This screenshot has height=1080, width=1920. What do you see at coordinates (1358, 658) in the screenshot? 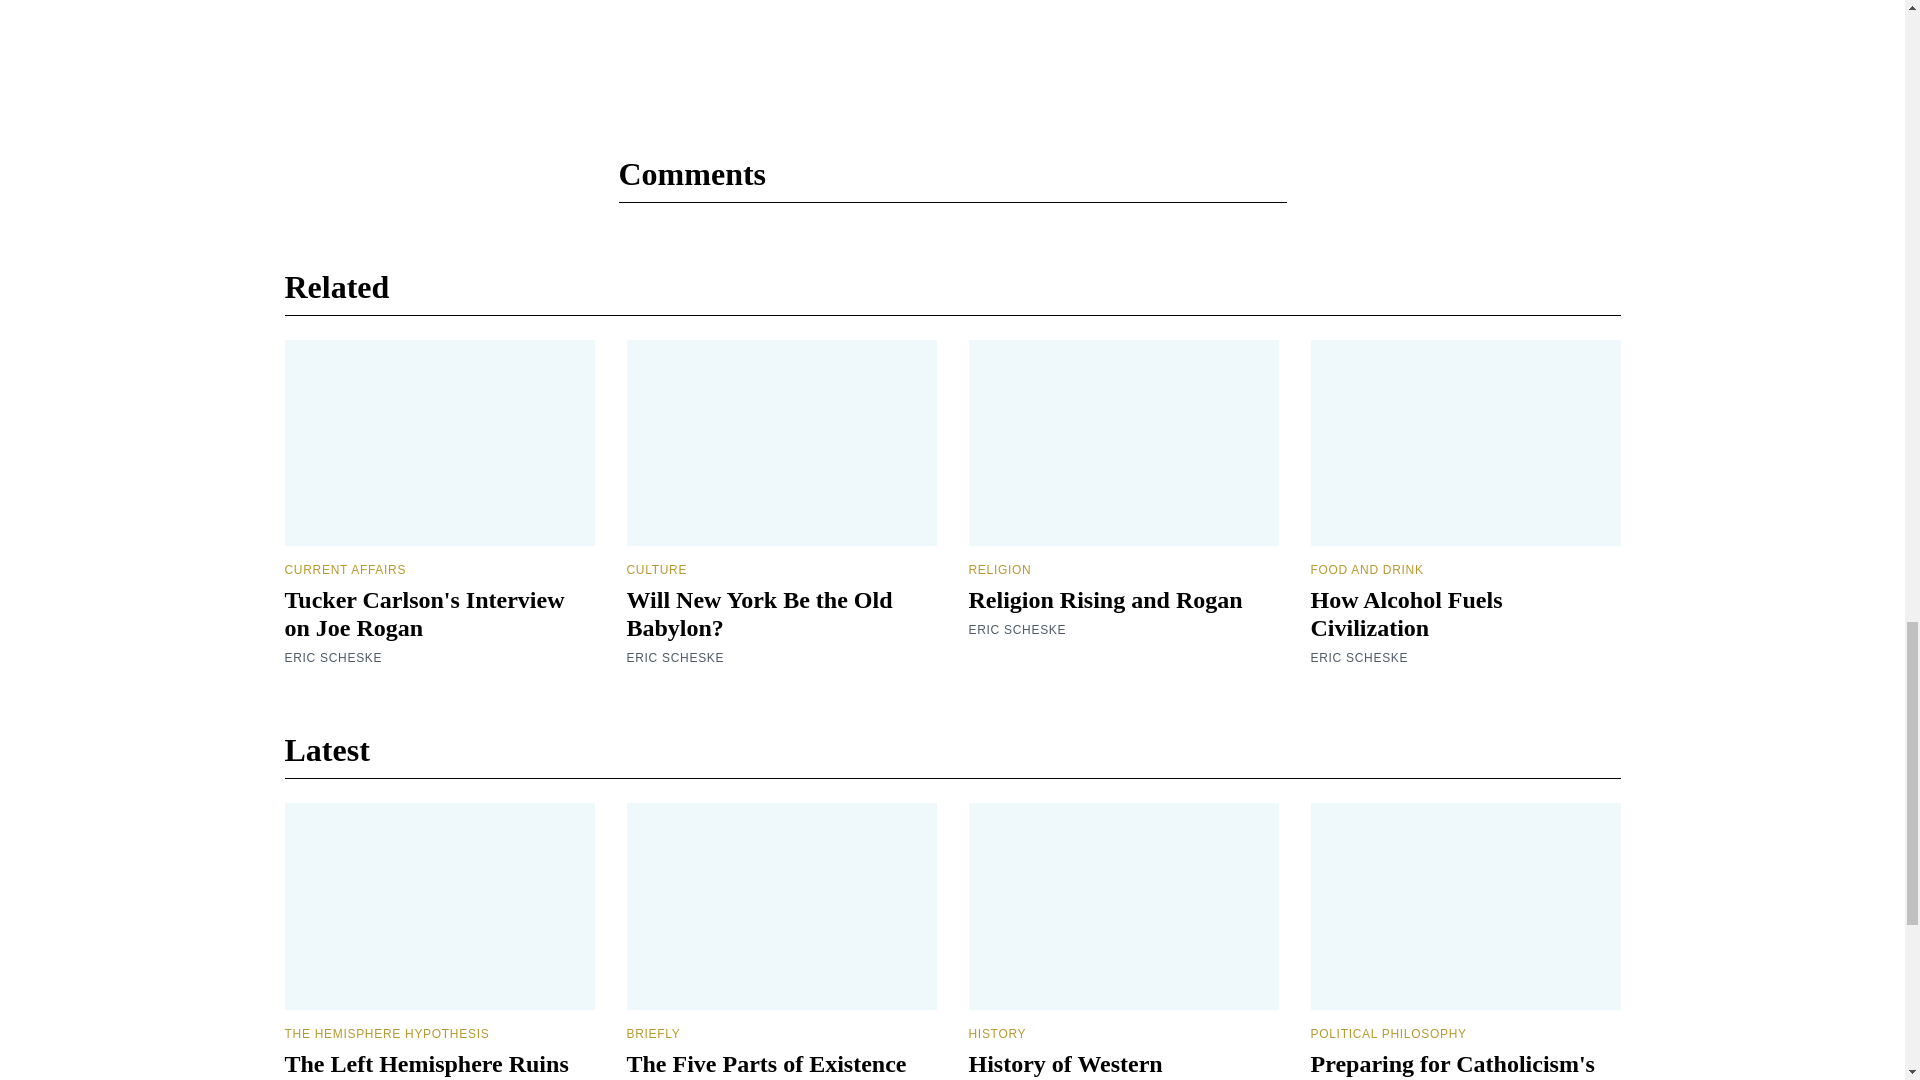
I see `ERIC SCHESKE` at bounding box center [1358, 658].